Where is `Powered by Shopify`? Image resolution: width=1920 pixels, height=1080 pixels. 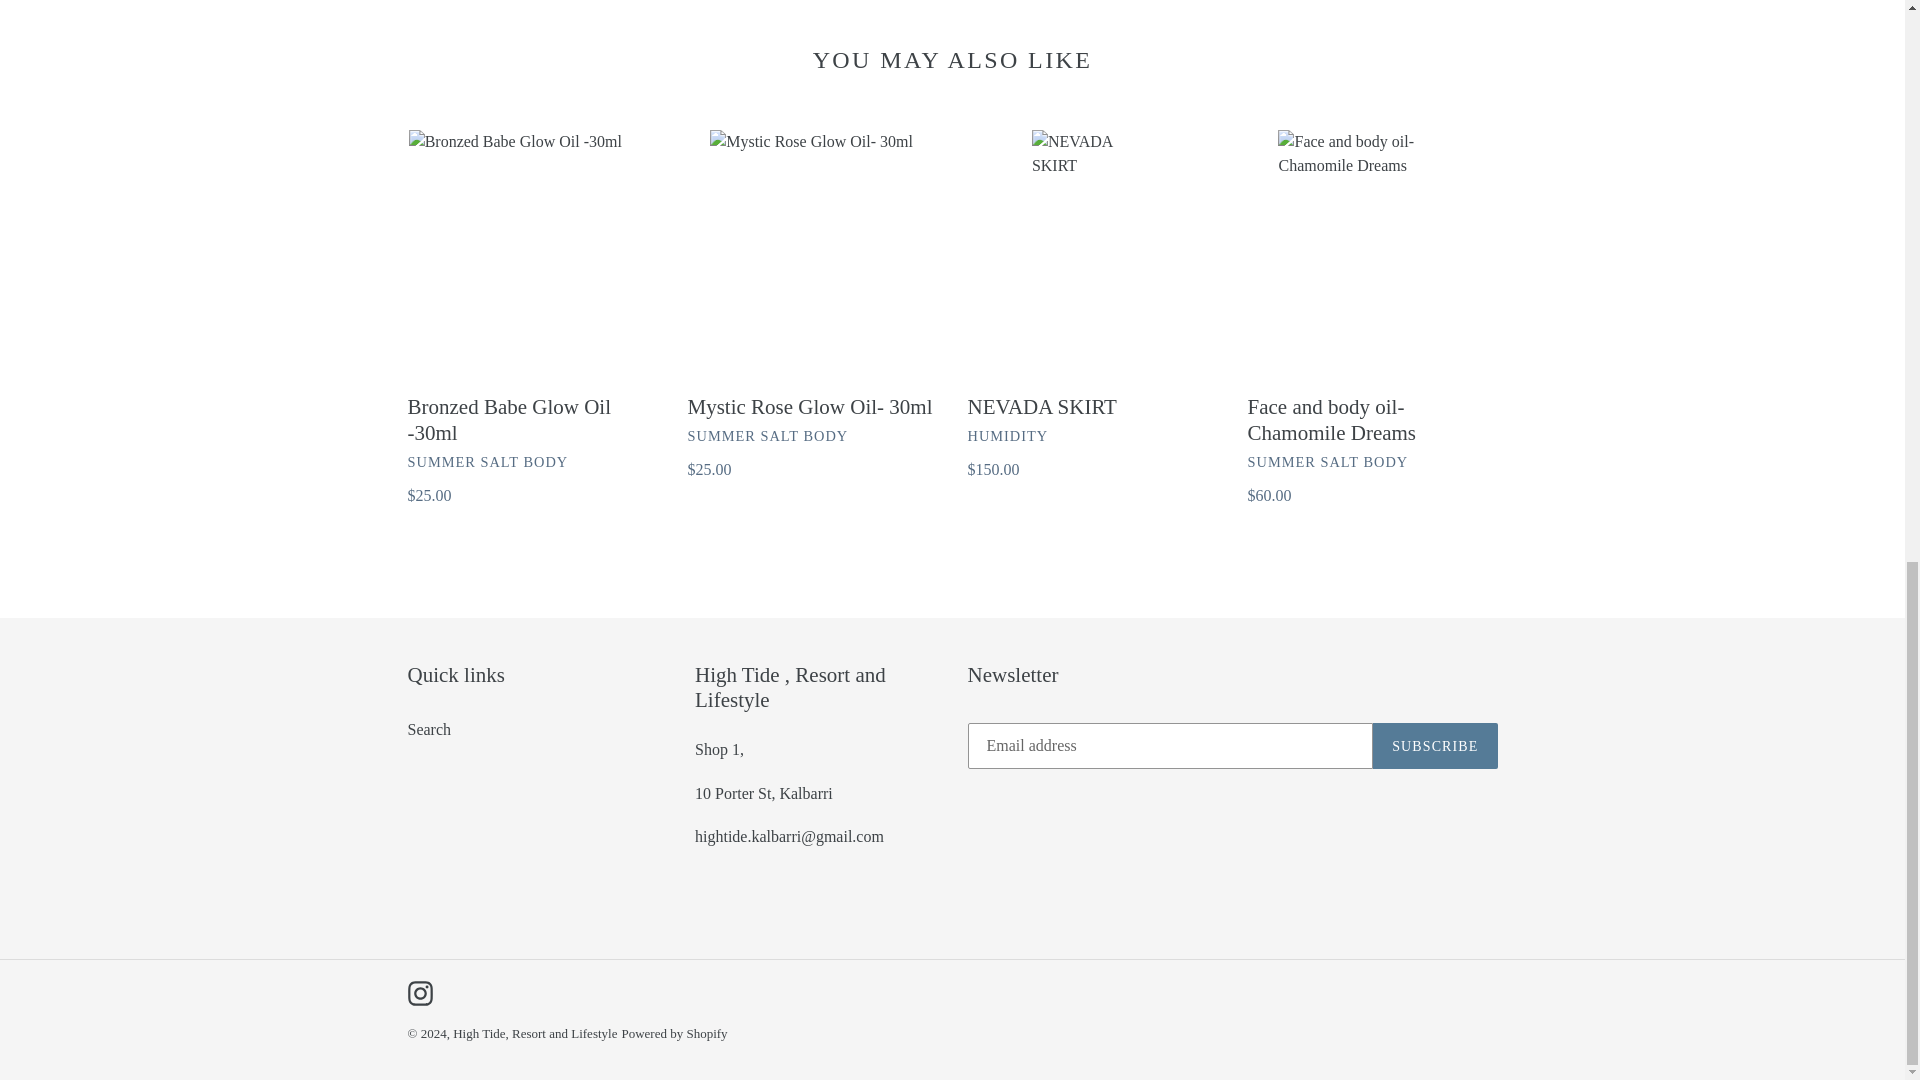
Powered by Shopify is located at coordinates (674, 1034).